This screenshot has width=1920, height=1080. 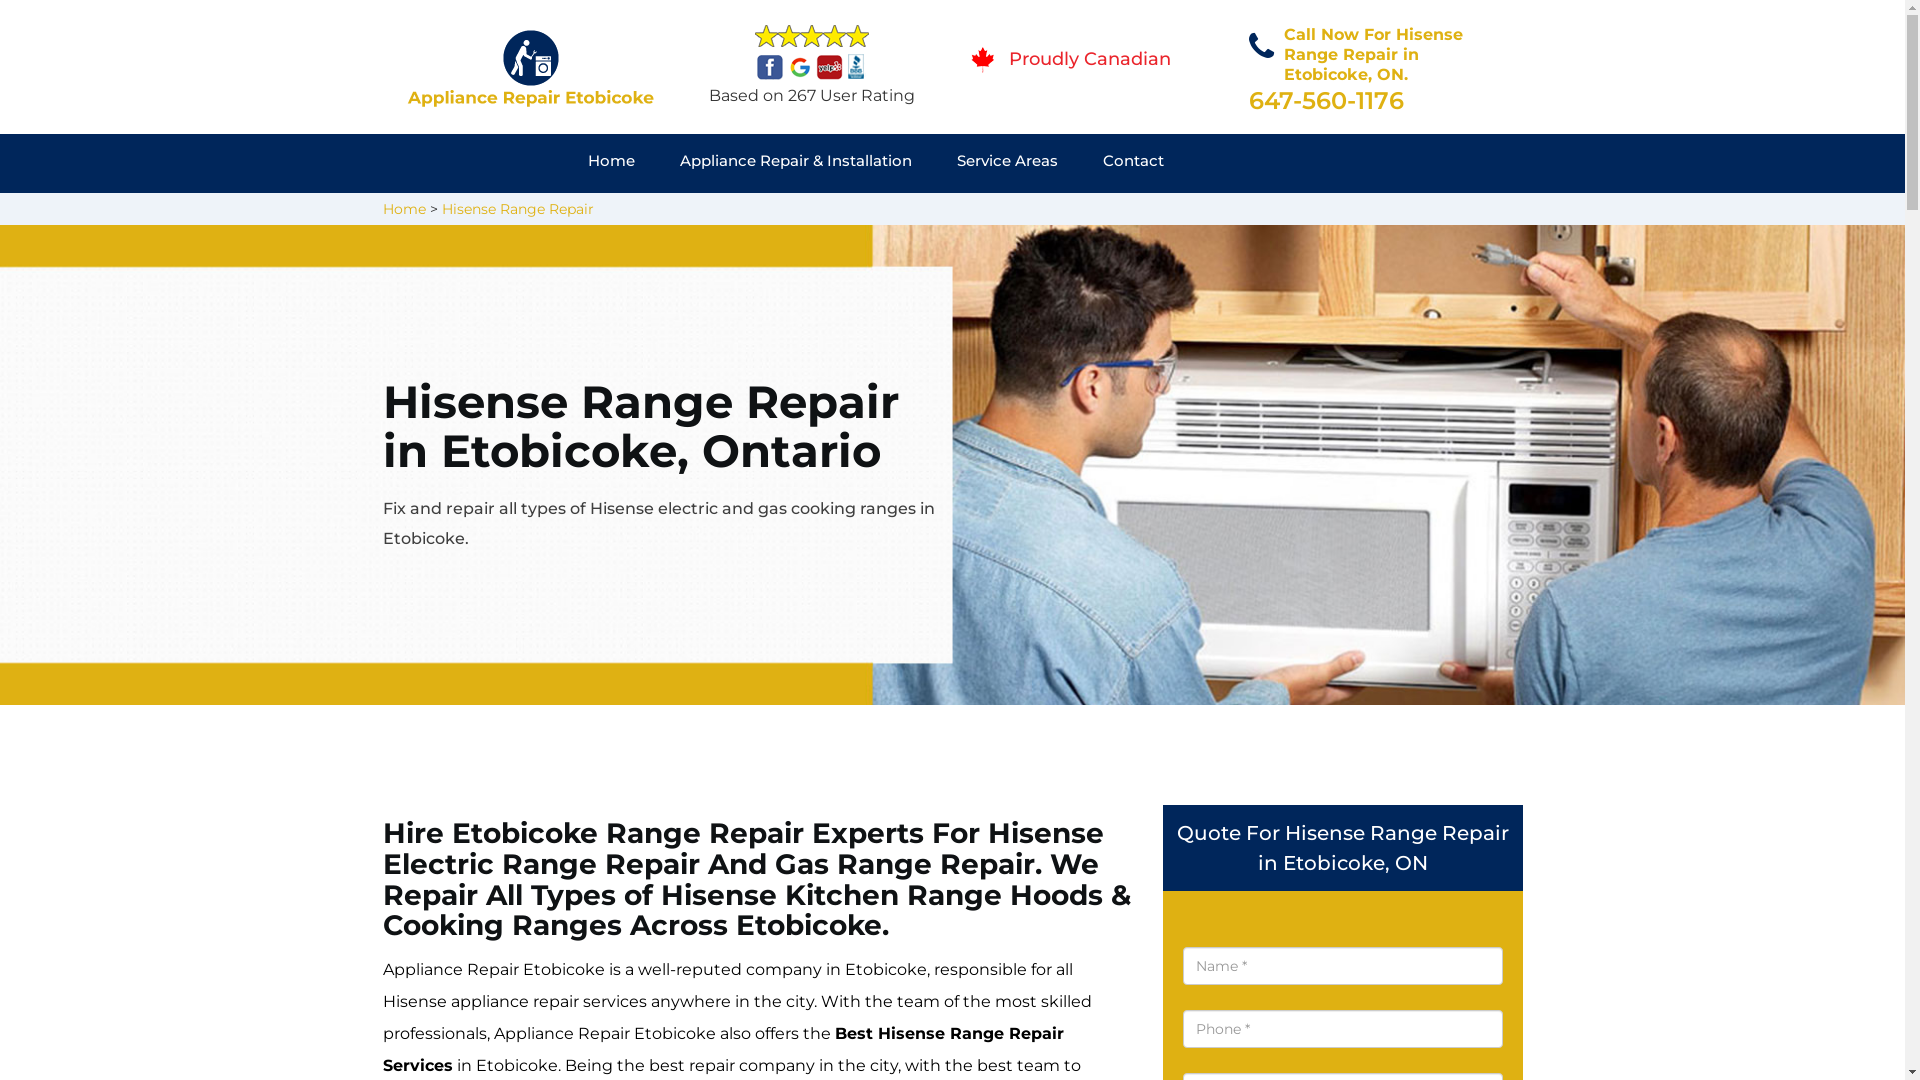 I want to click on Home, so click(x=404, y=209).